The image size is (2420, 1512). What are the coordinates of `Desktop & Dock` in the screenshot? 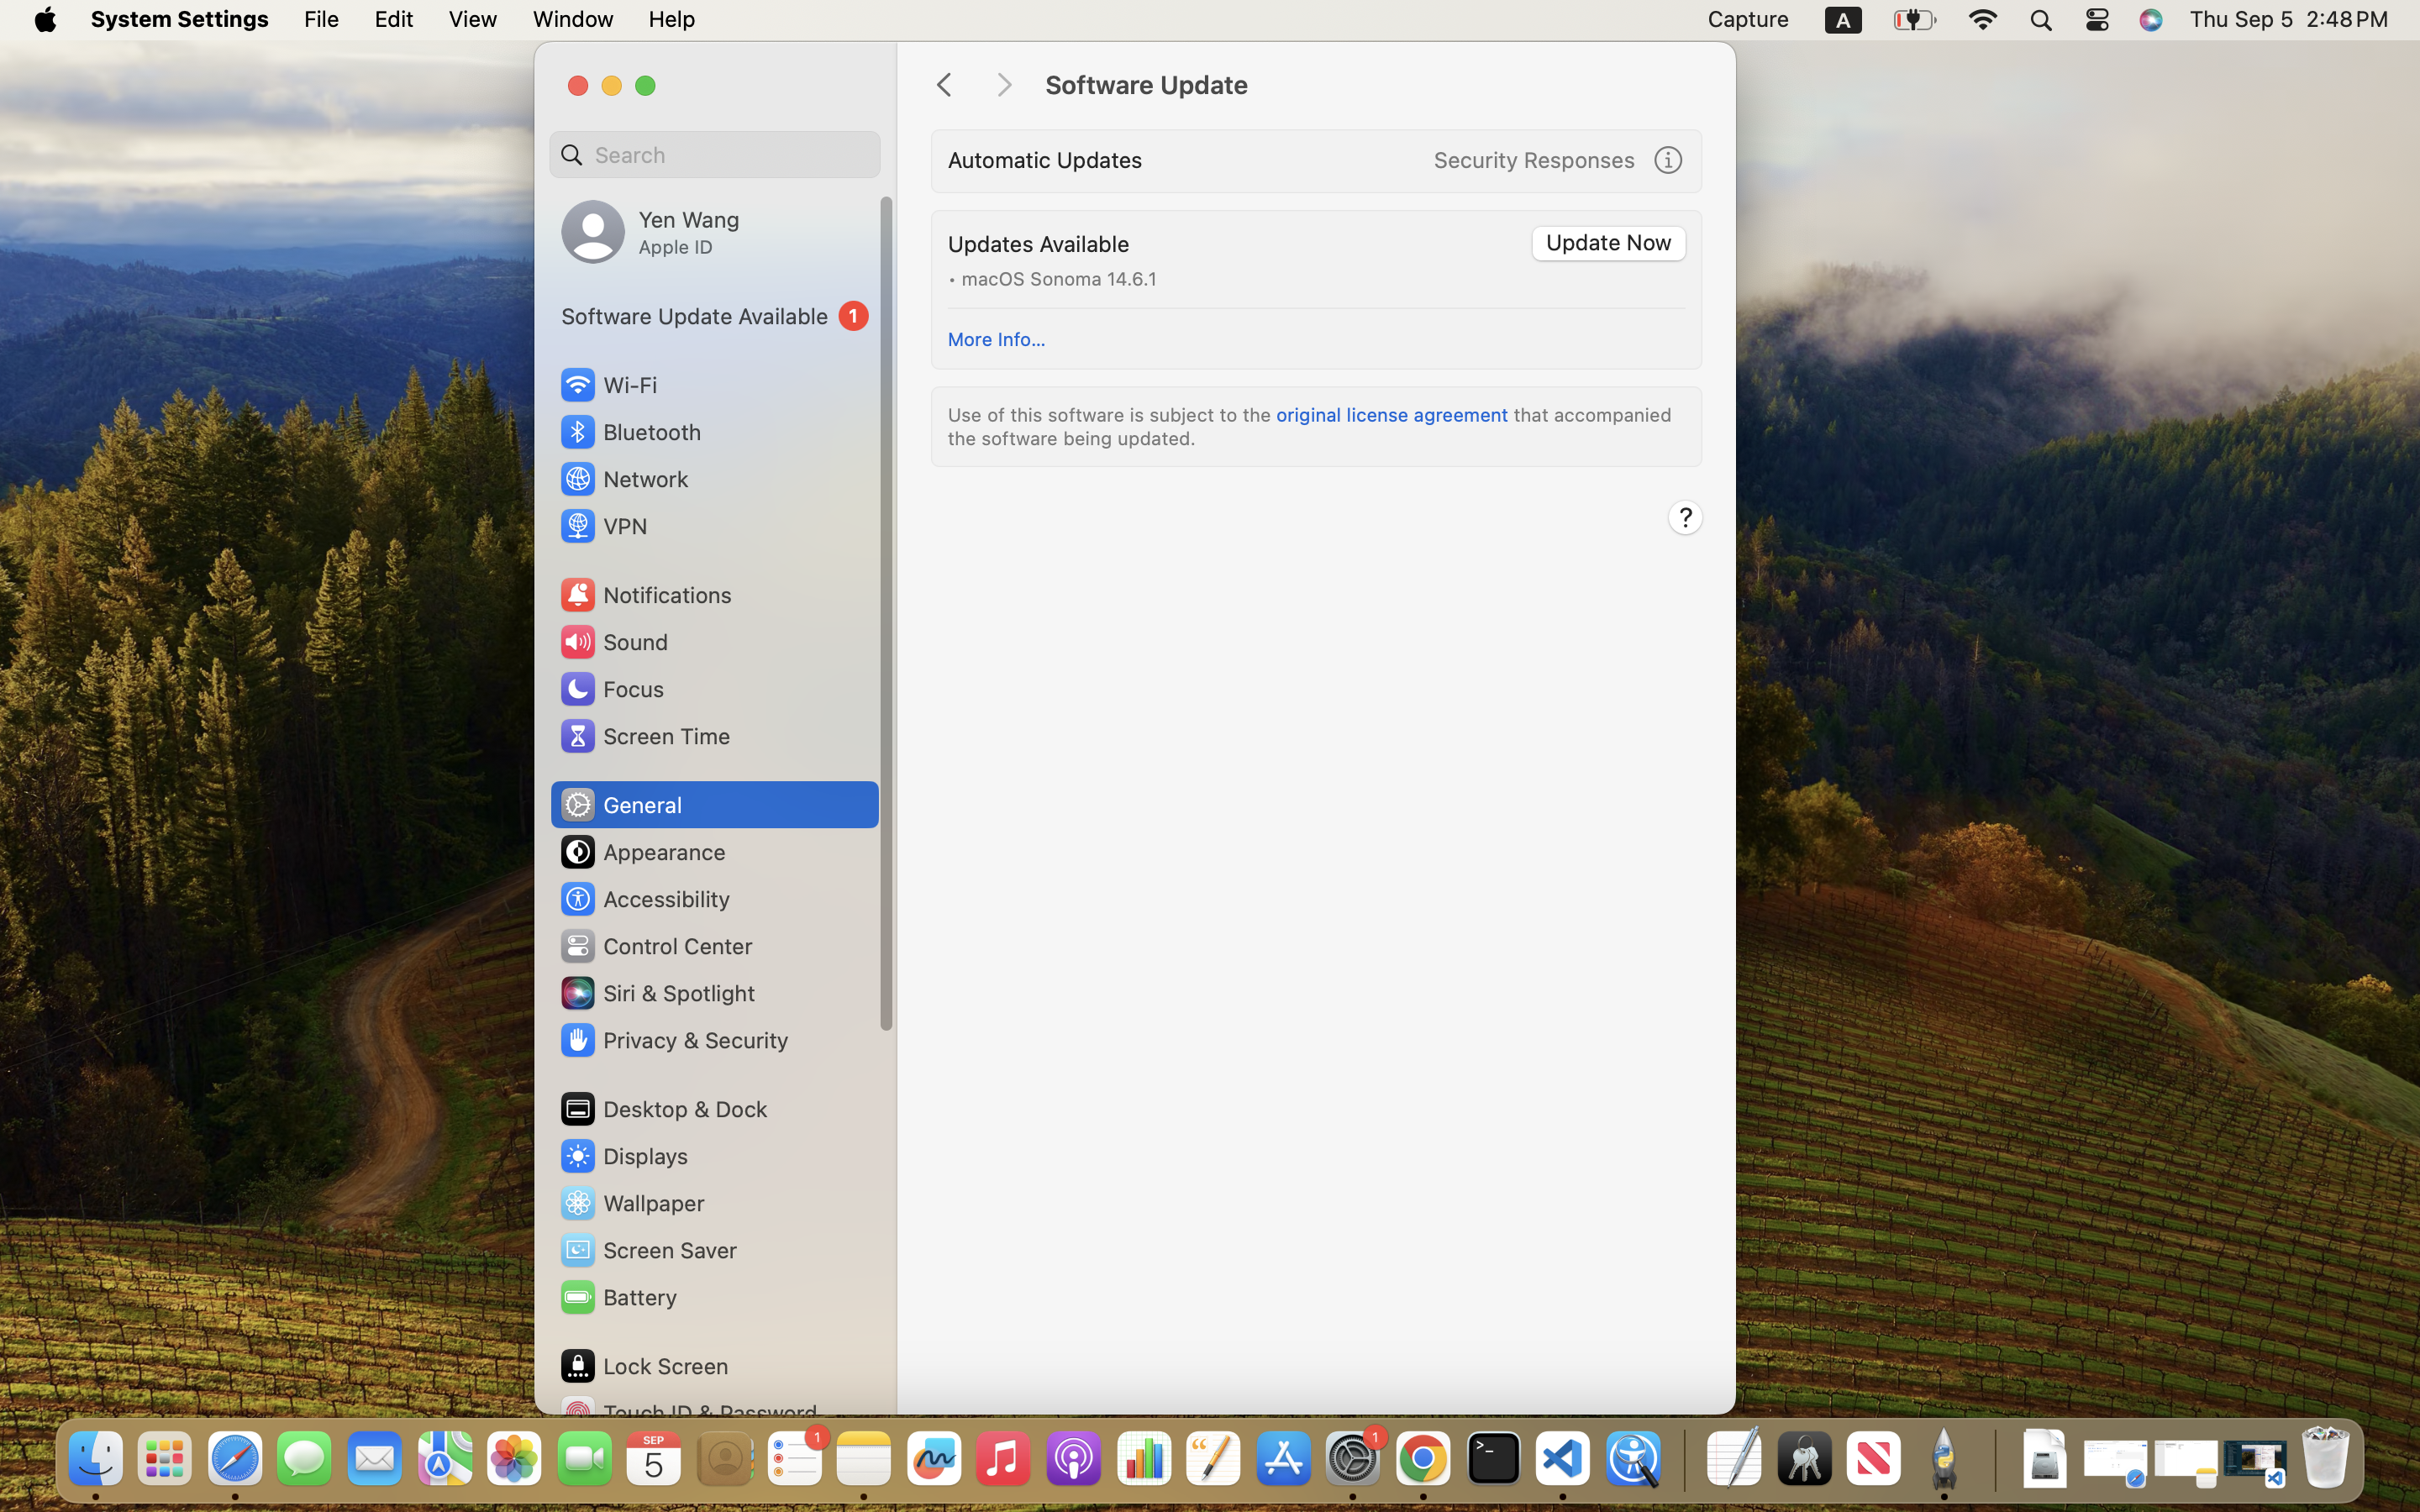 It's located at (663, 1109).